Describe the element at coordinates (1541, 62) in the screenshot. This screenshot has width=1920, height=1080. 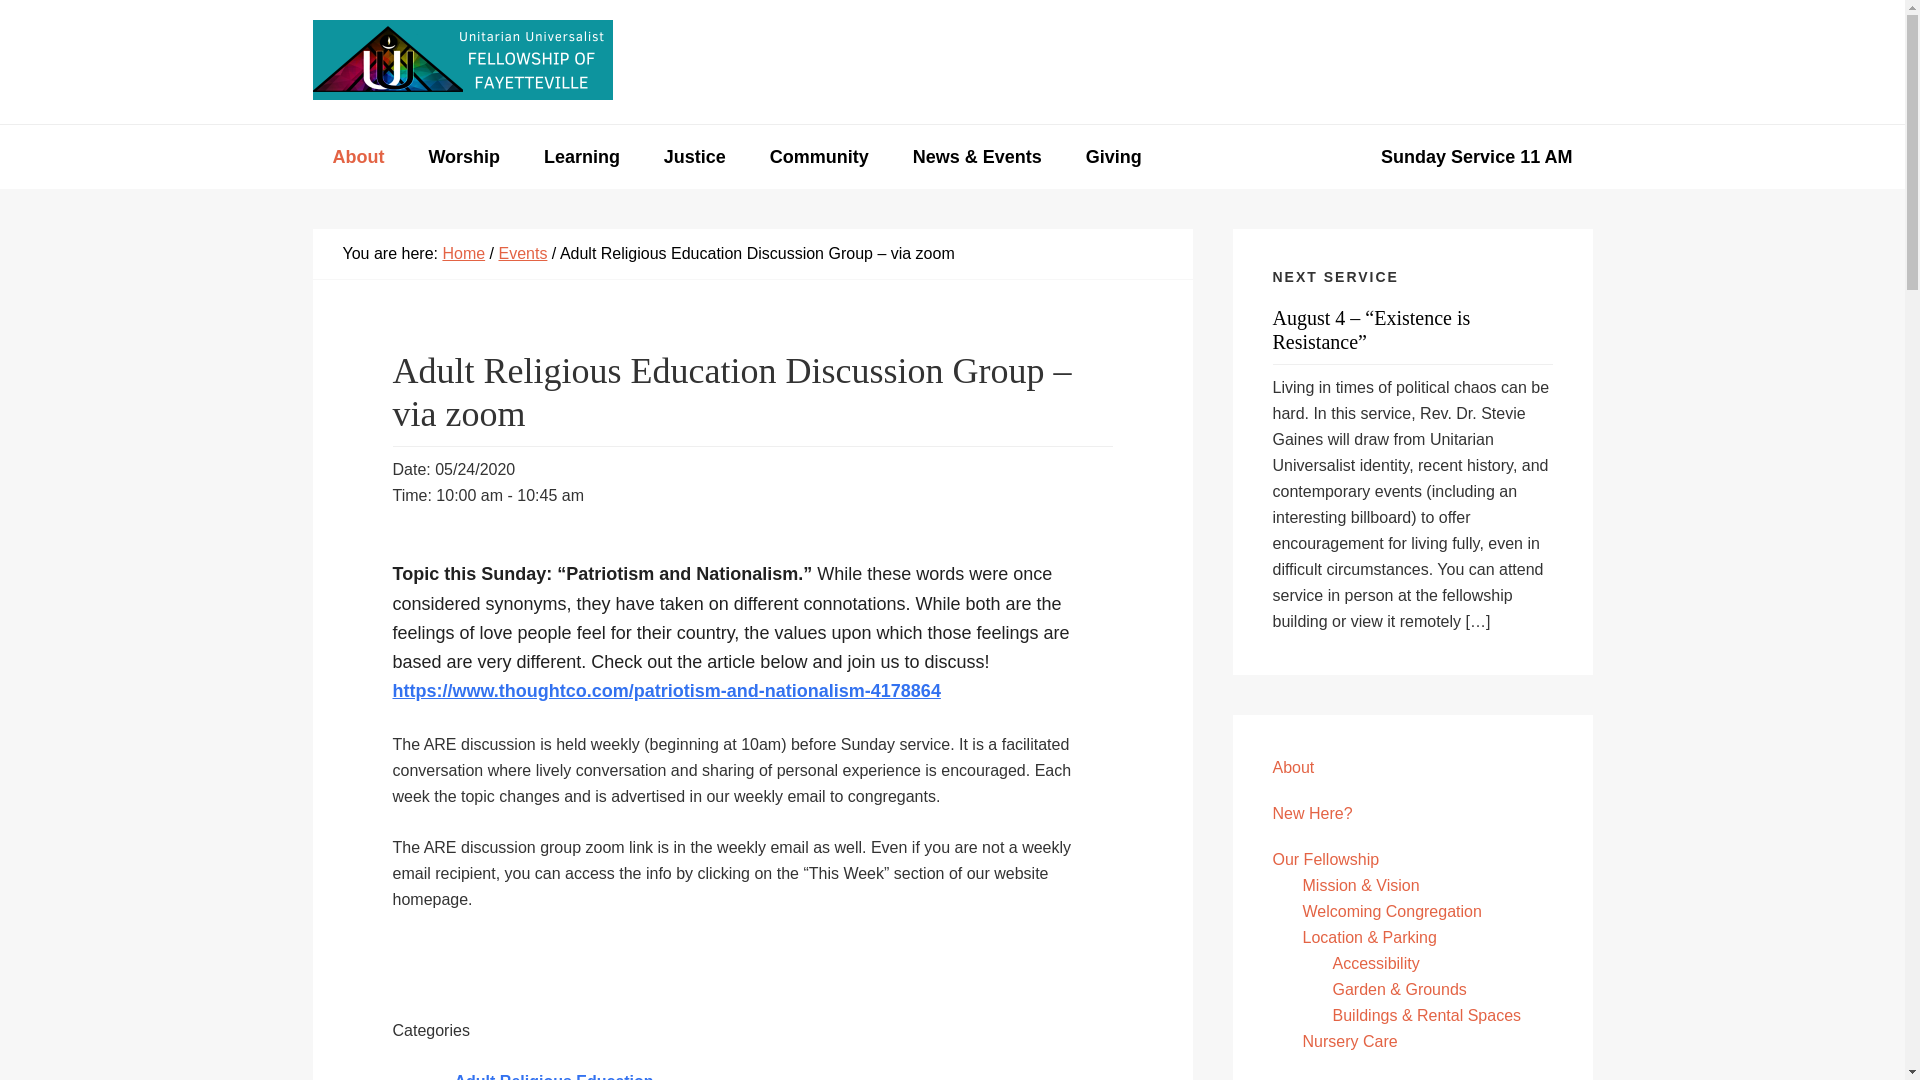
I see `Donate` at that location.